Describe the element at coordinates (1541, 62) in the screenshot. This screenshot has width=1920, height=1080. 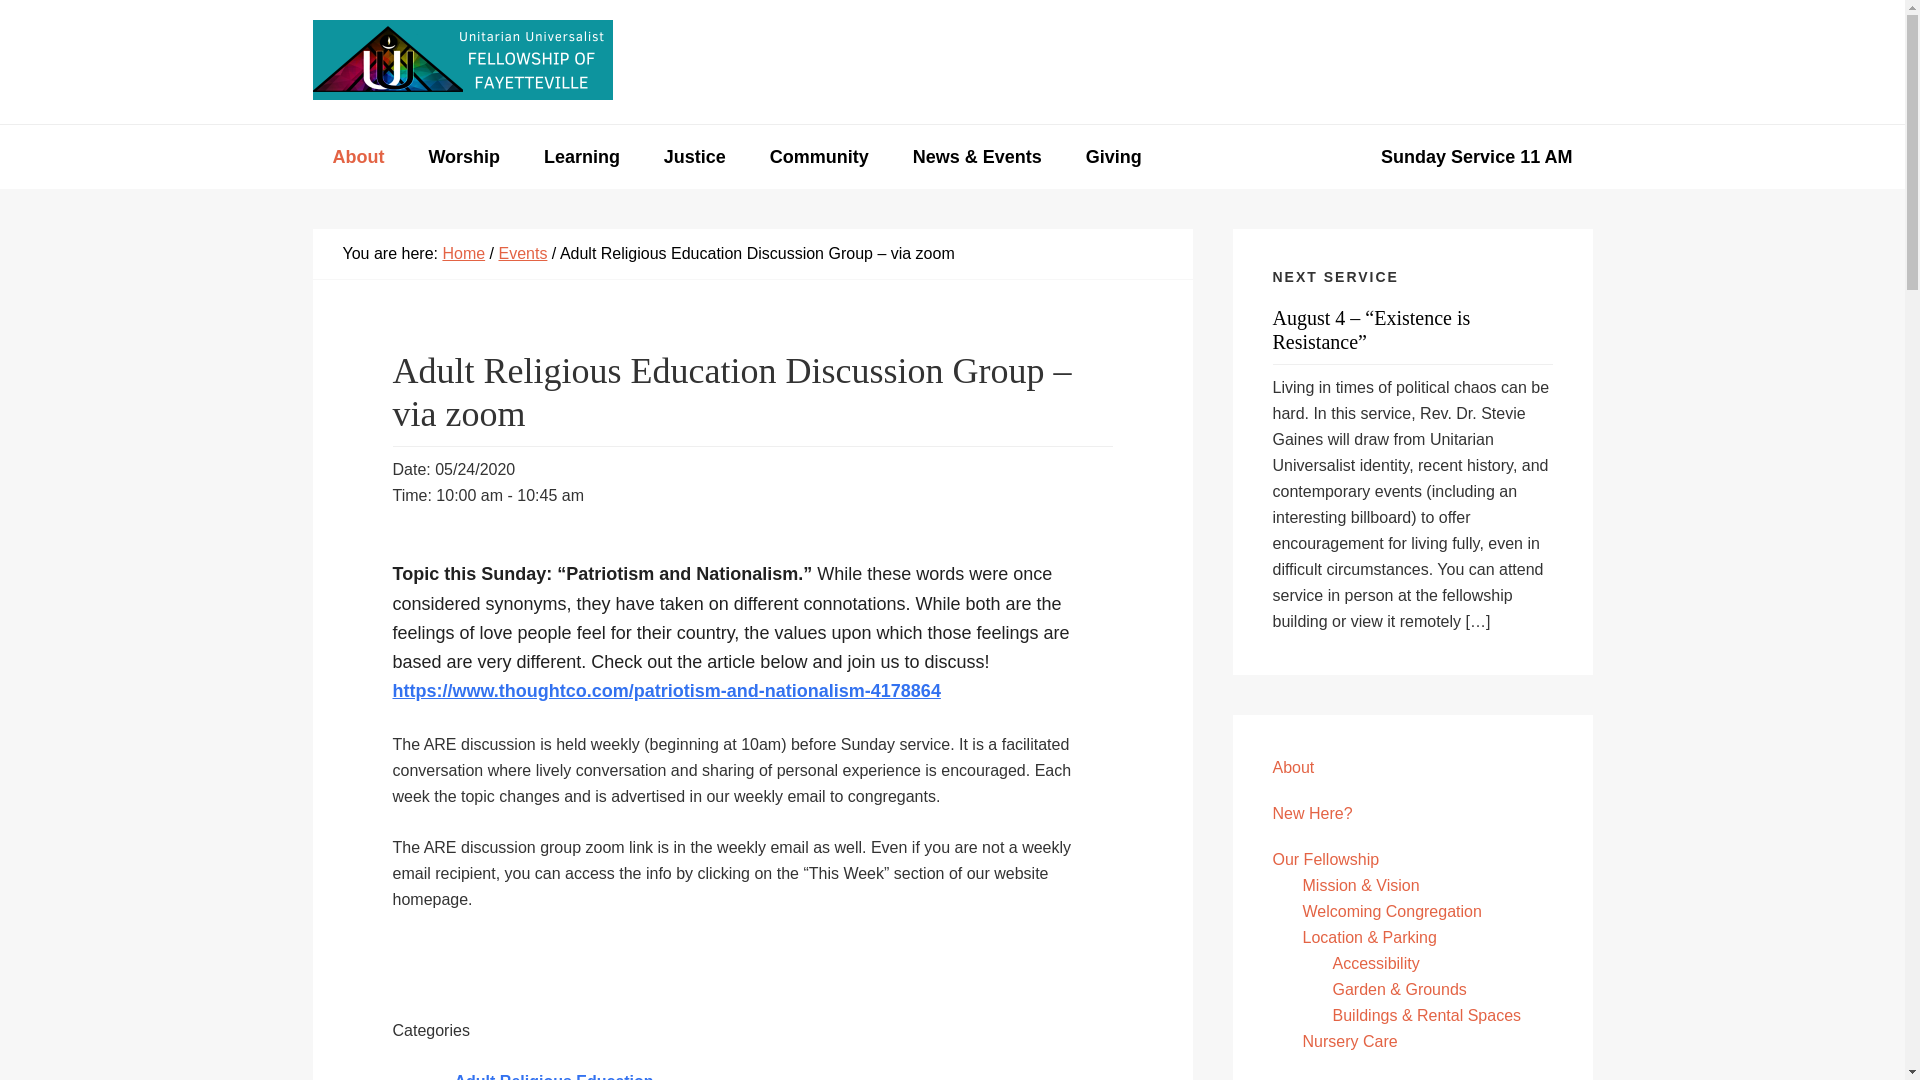
I see `Donate` at that location.